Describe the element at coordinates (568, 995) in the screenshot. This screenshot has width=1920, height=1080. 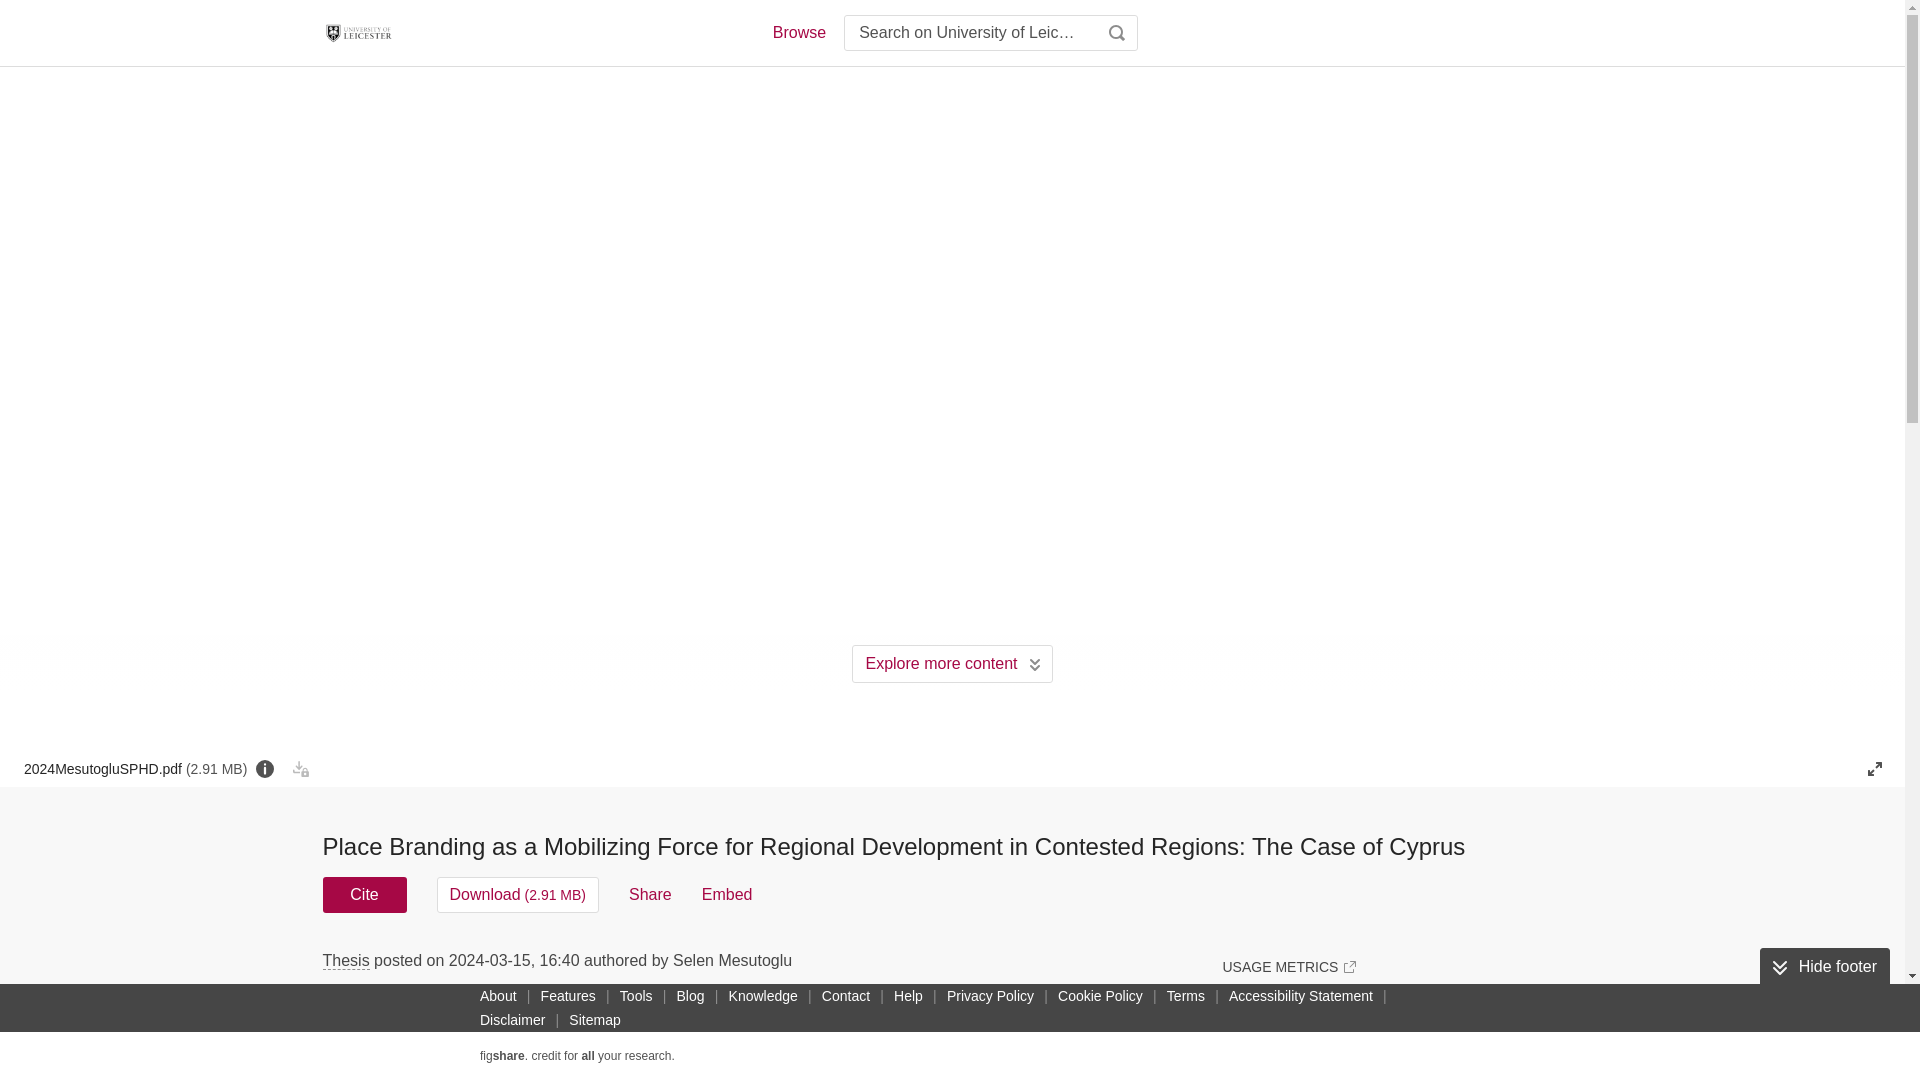
I see `Features` at that location.